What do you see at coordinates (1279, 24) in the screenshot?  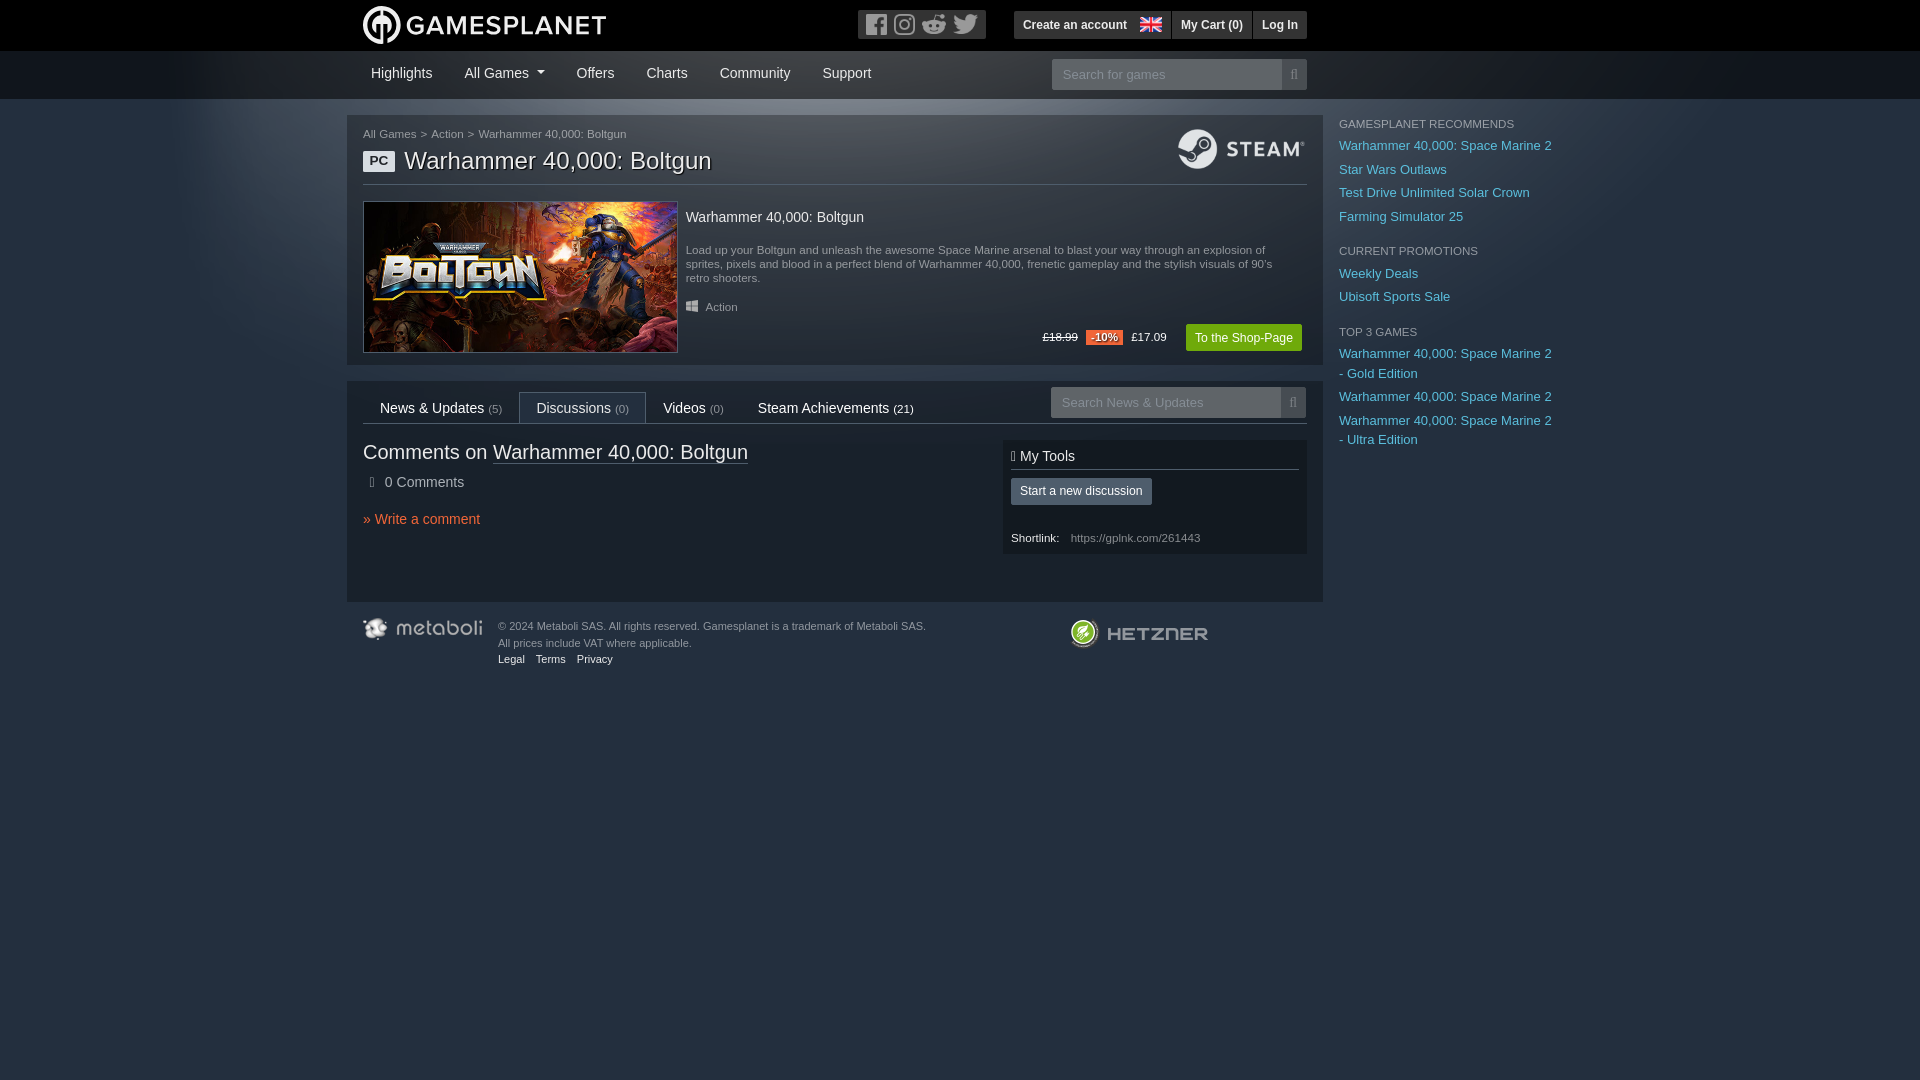 I see `Log In` at bounding box center [1279, 24].